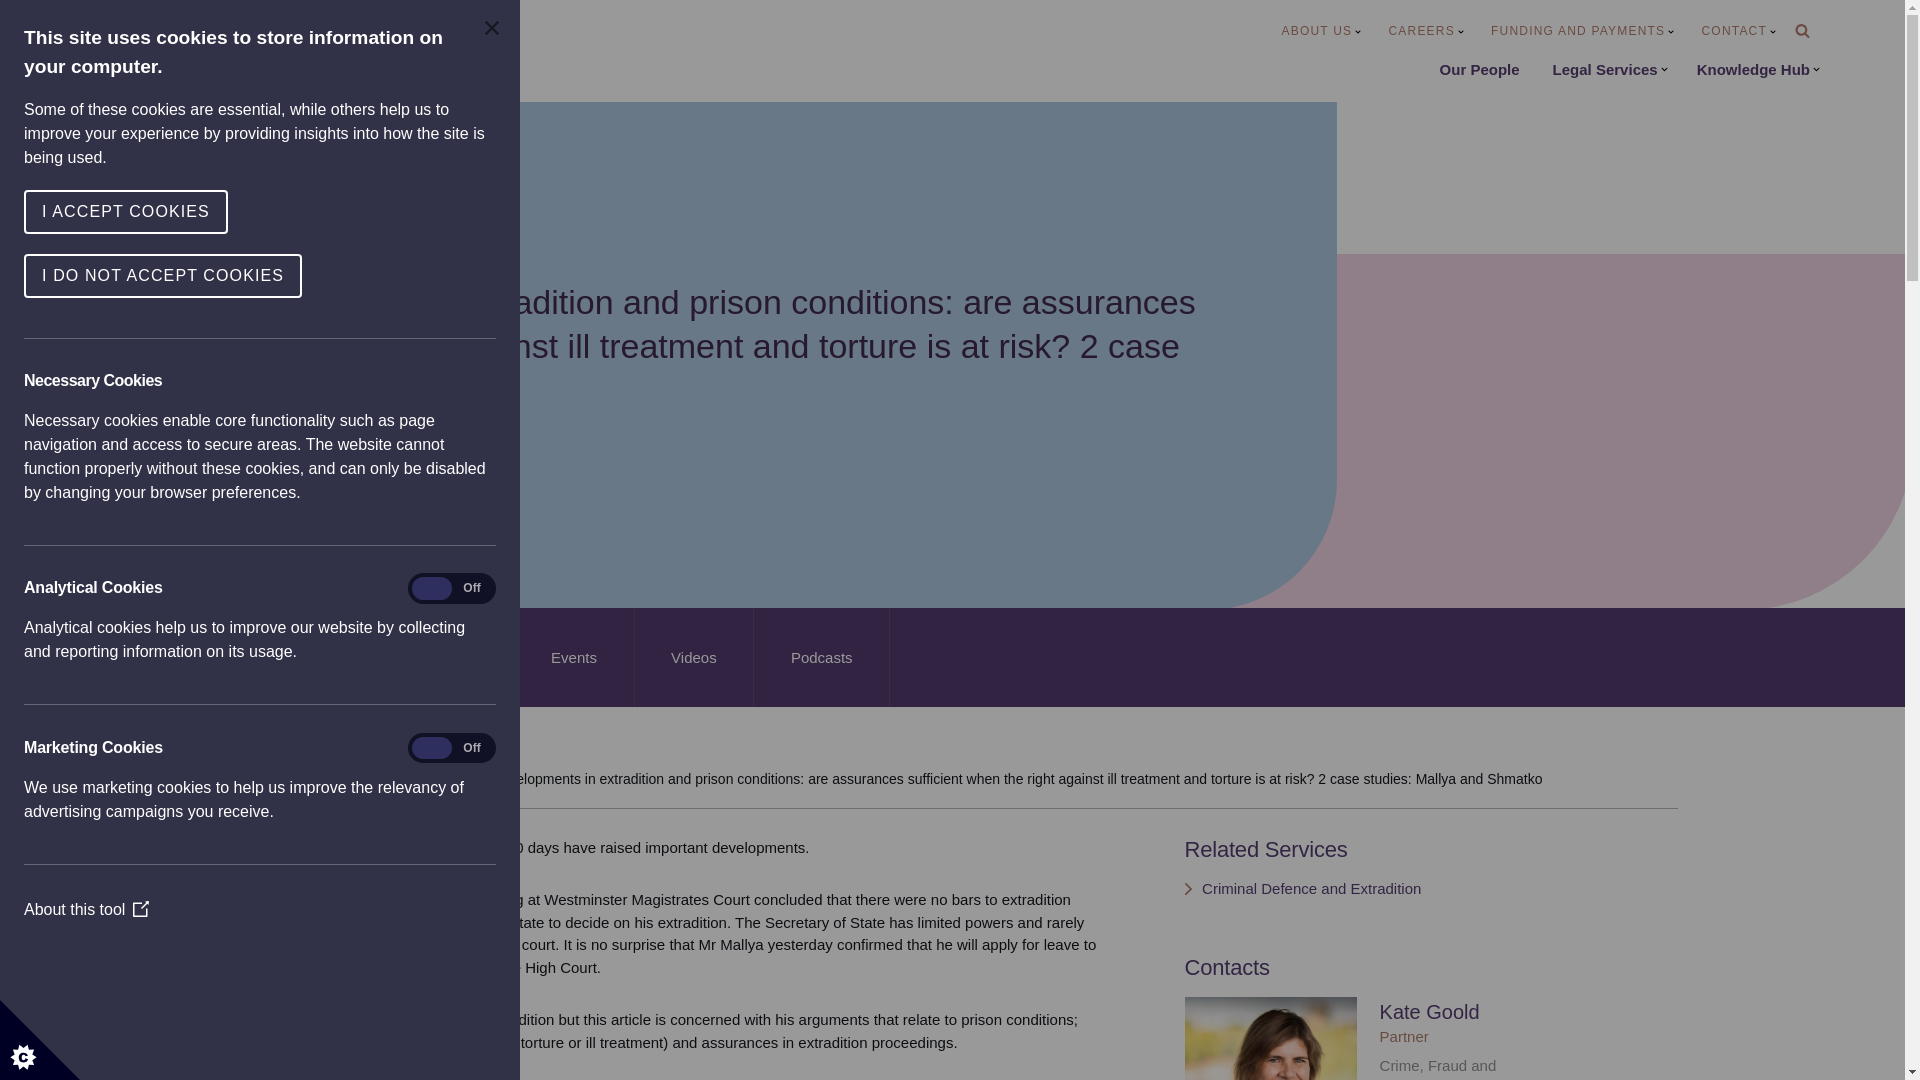  Describe the element at coordinates (15, 42) in the screenshot. I see `Skip to content` at that location.